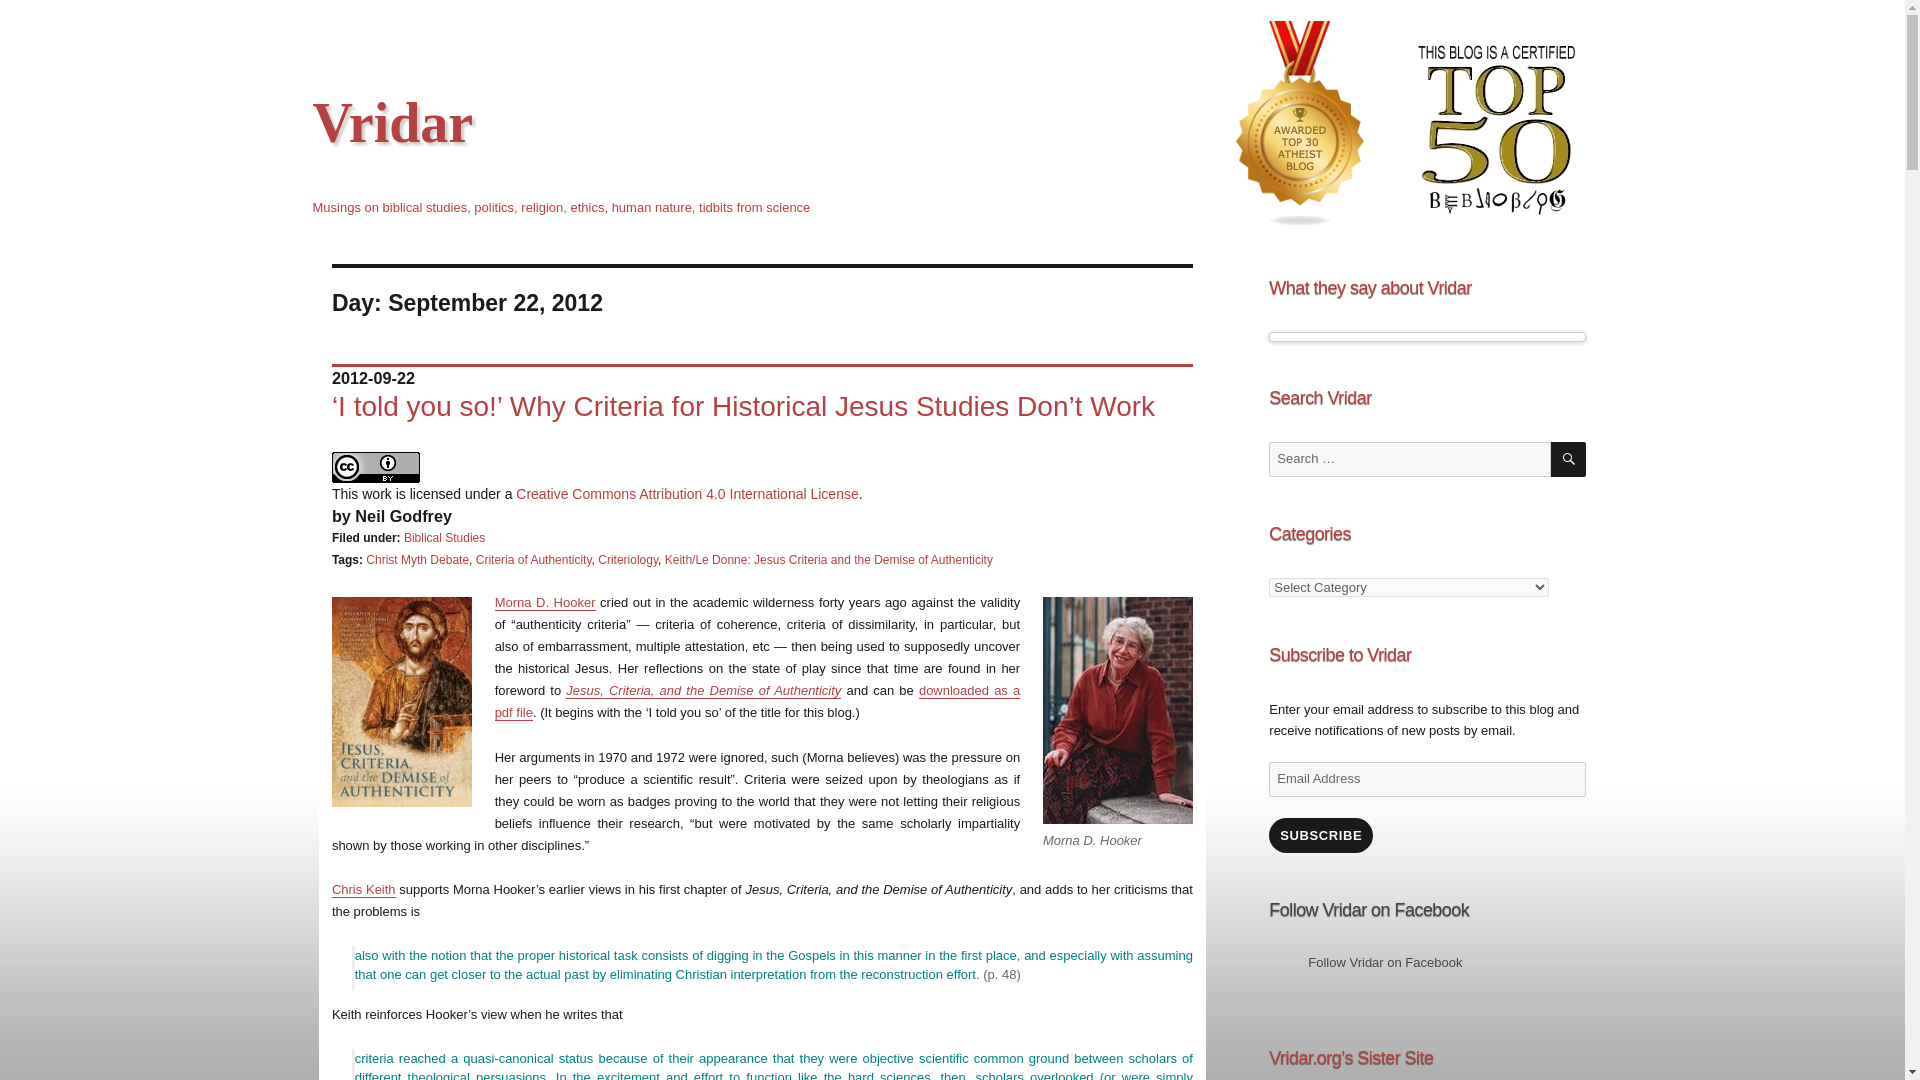  I want to click on Jesus, Criteria, and the Demise of Authenticity, so click(703, 690).